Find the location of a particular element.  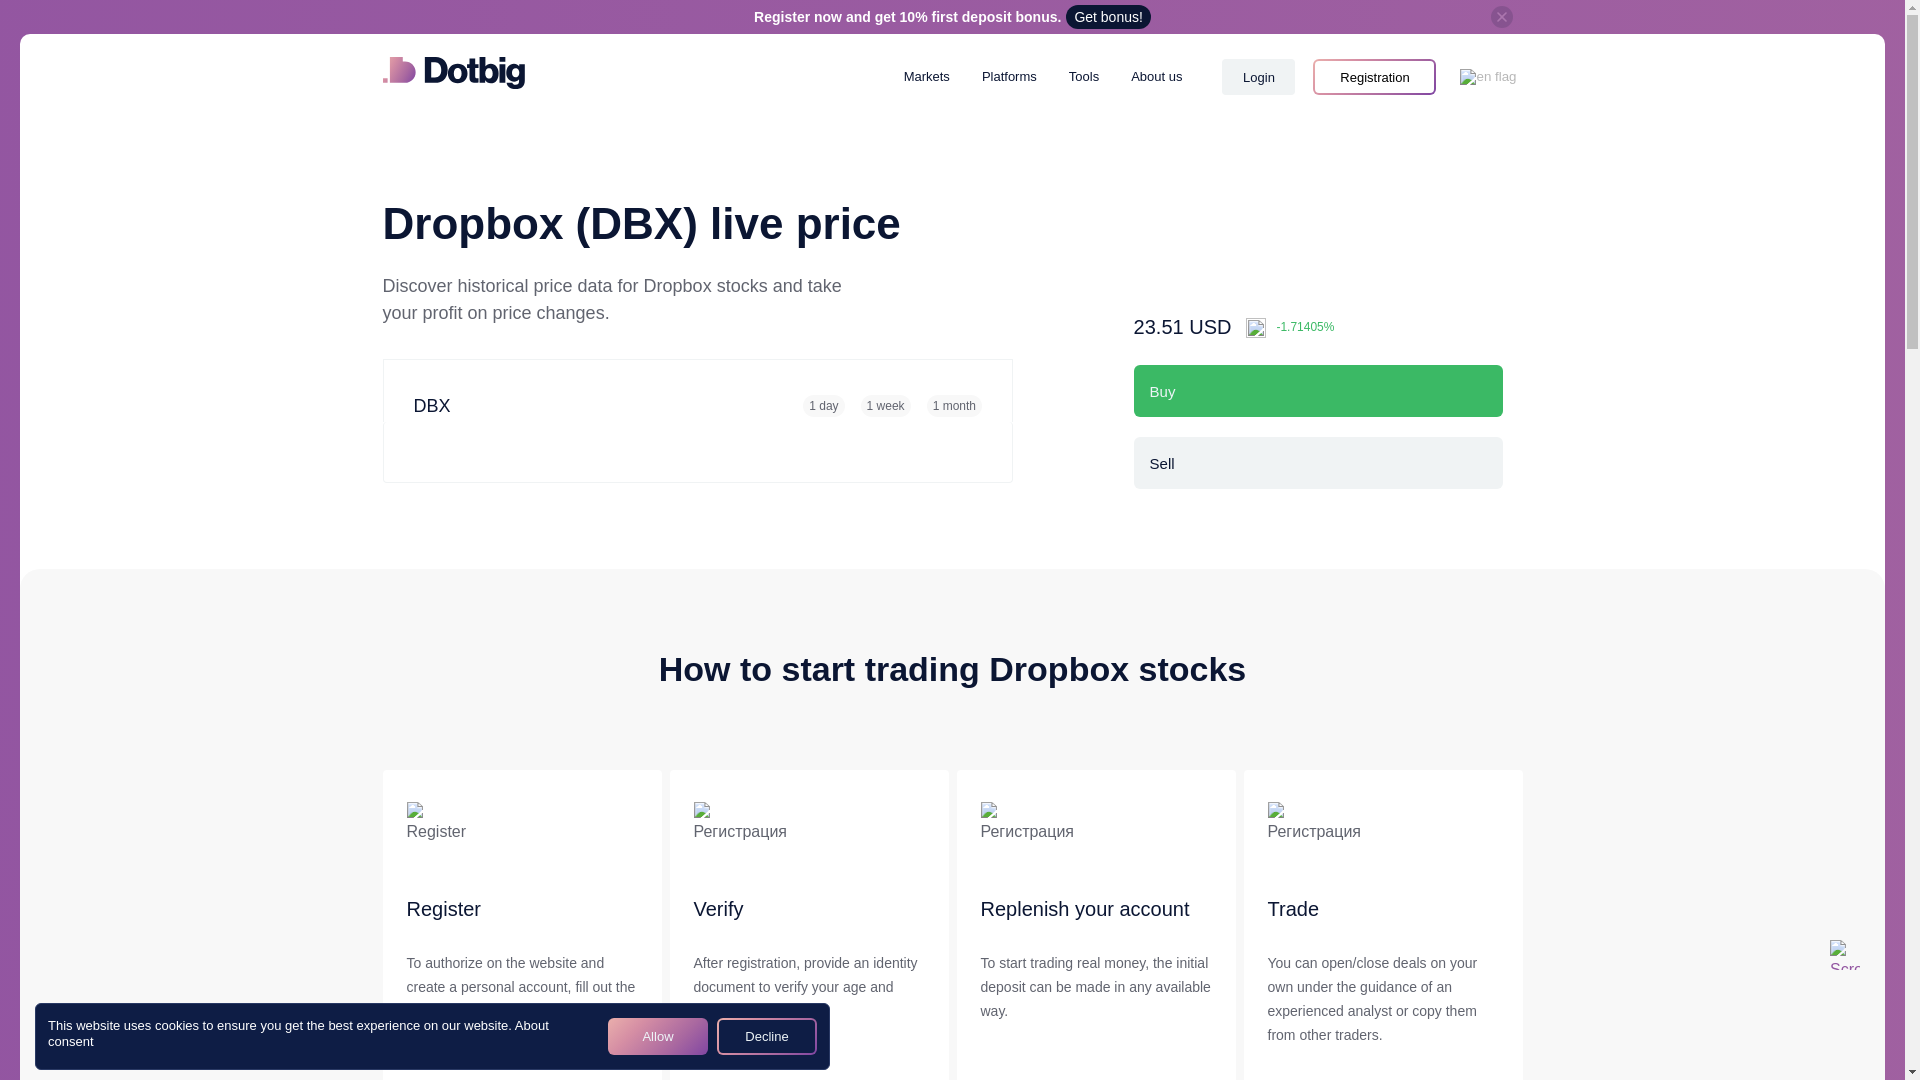

Buy is located at coordinates (1318, 390).